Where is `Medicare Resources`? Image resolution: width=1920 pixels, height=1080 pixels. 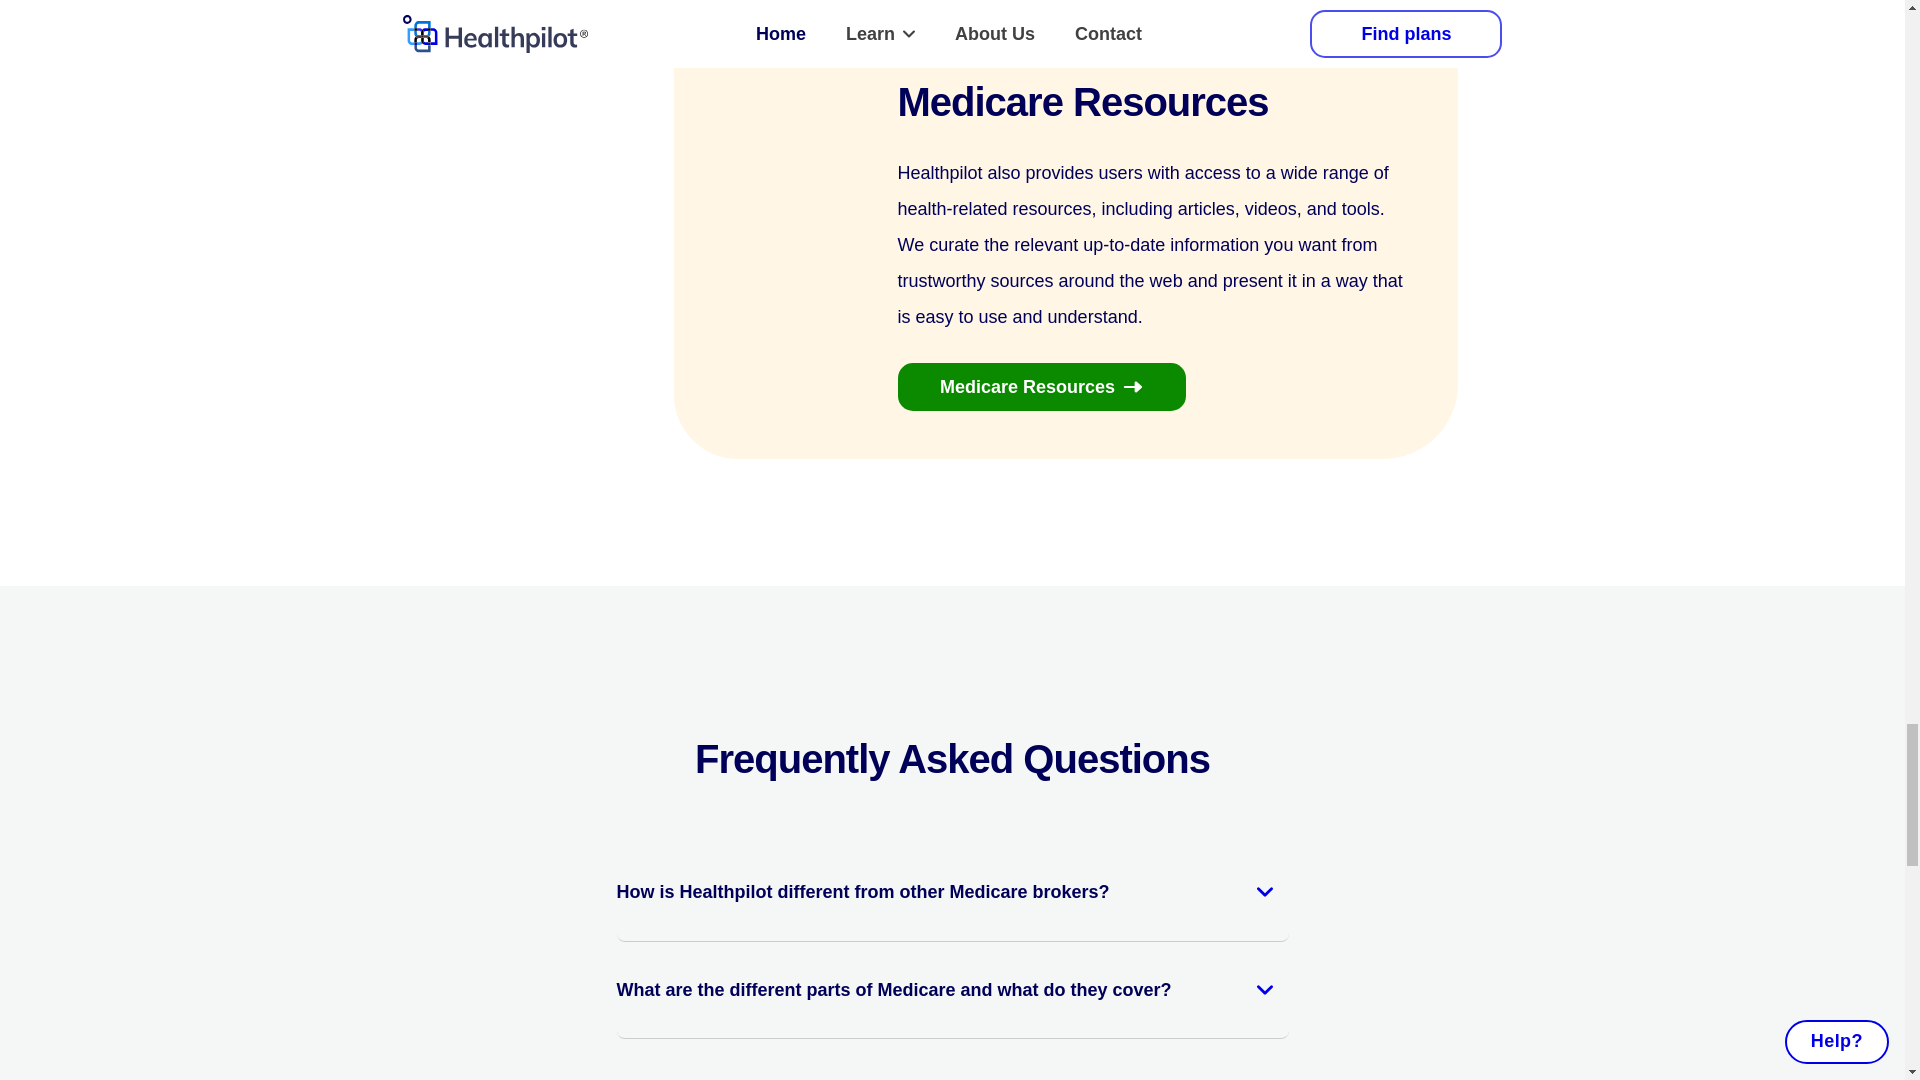 Medicare Resources is located at coordinates (1042, 386).